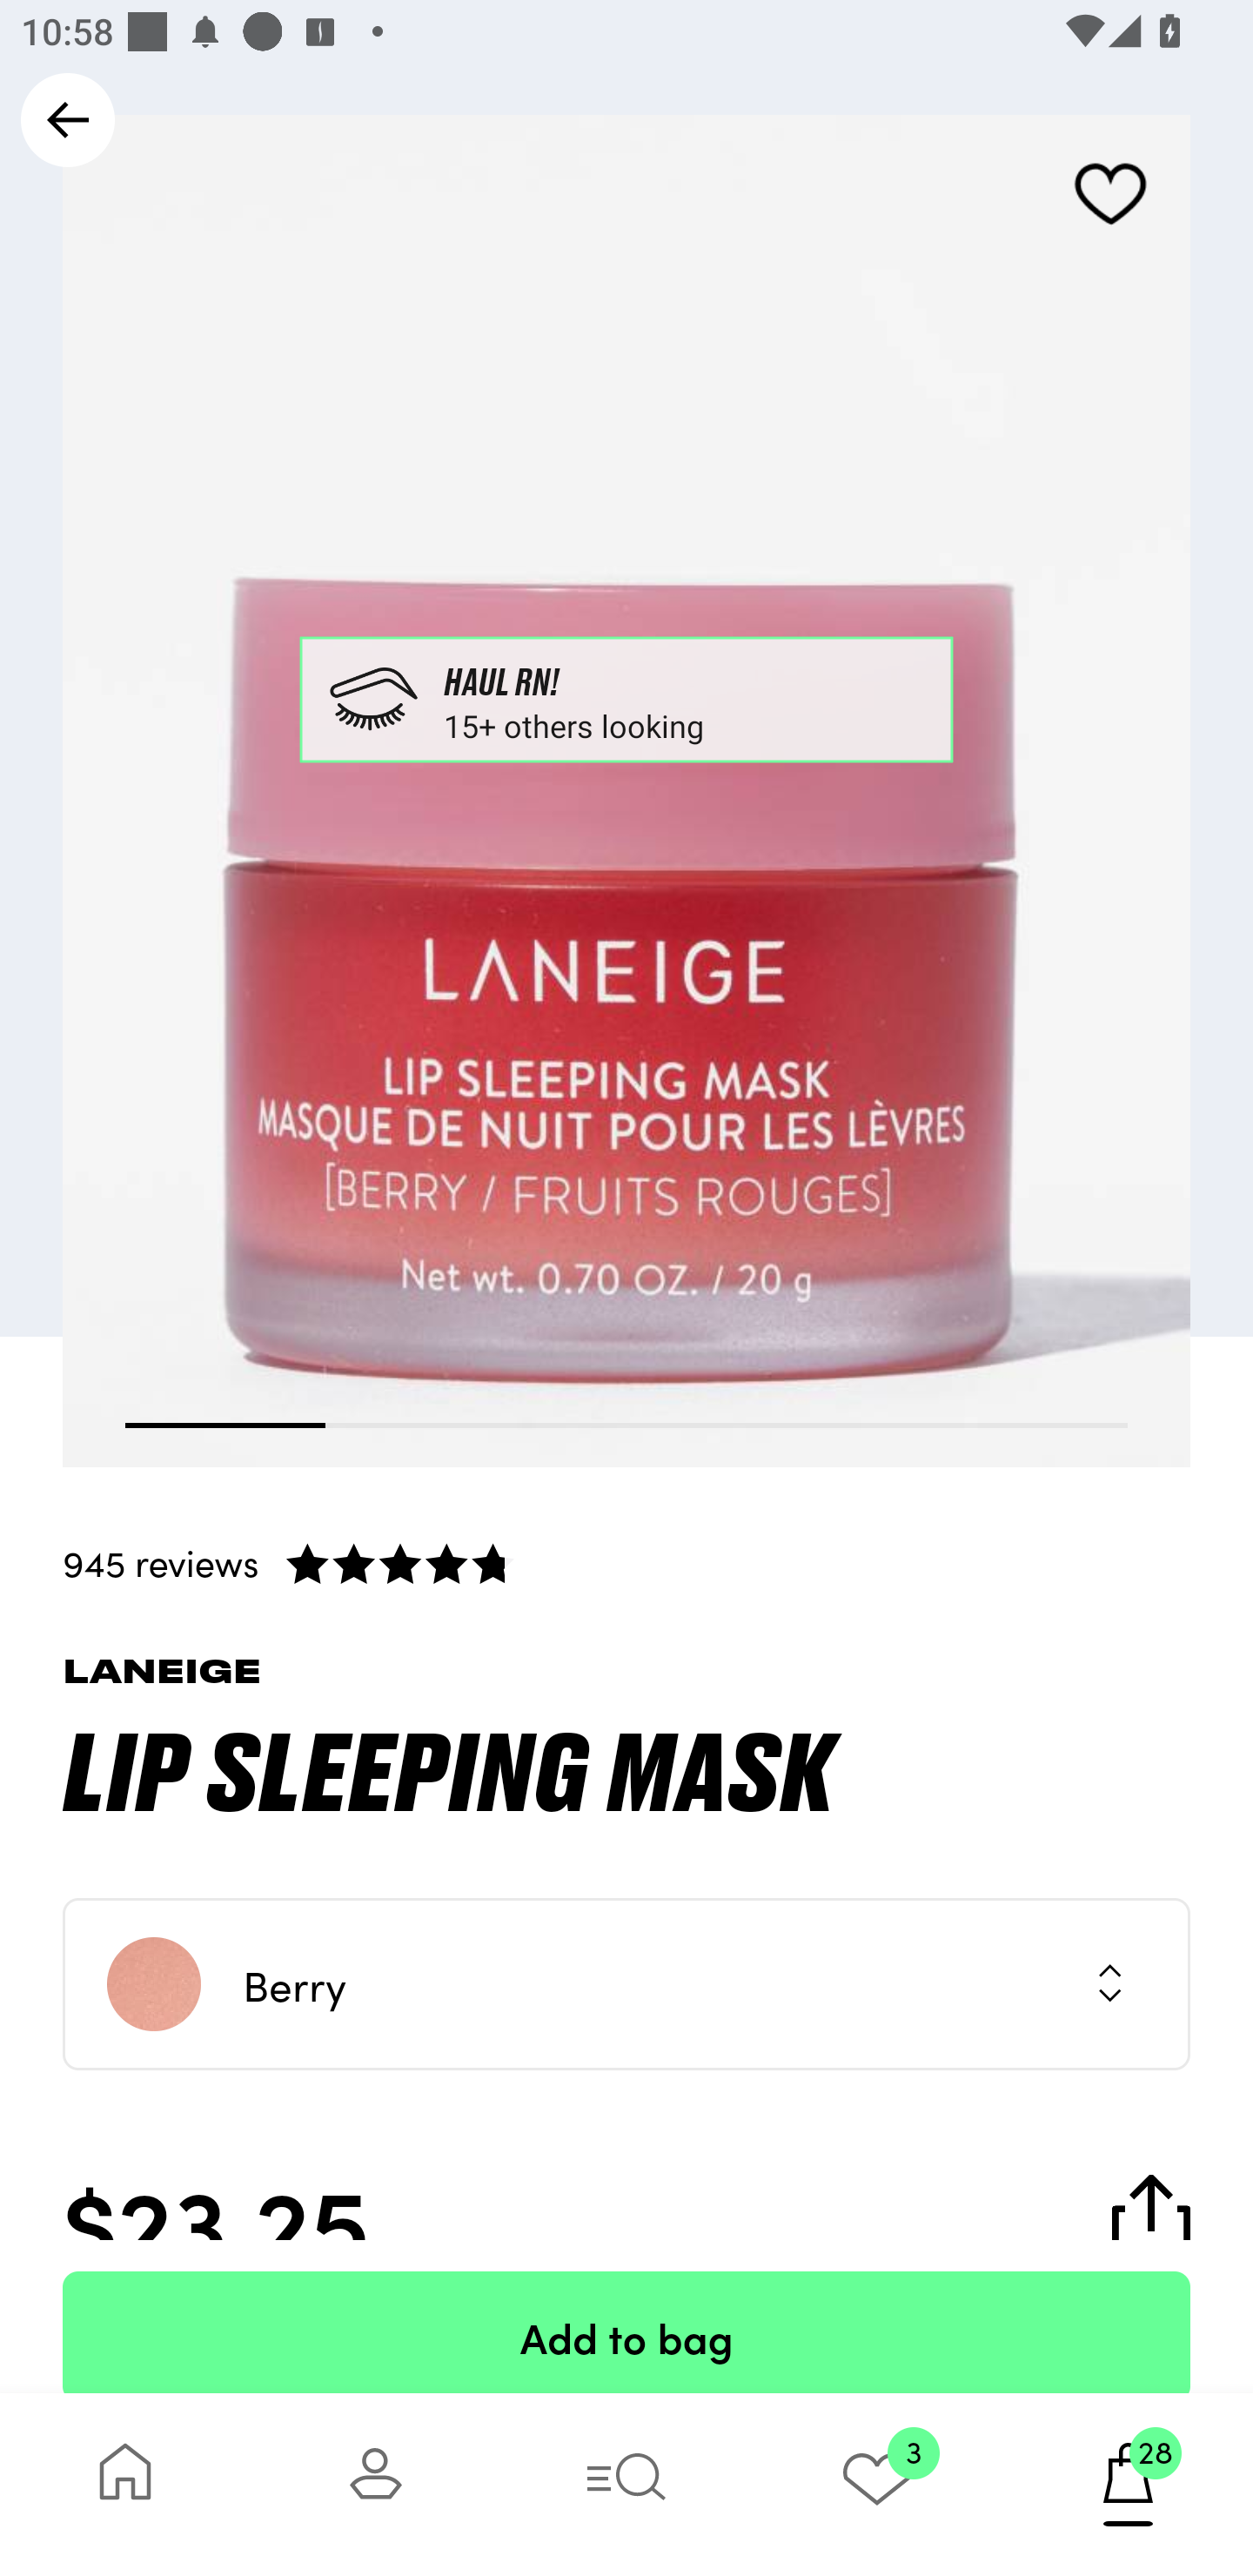 The height and width of the screenshot is (2576, 1253). Describe the element at coordinates (626, 1984) in the screenshot. I see `Berry ` at that location.